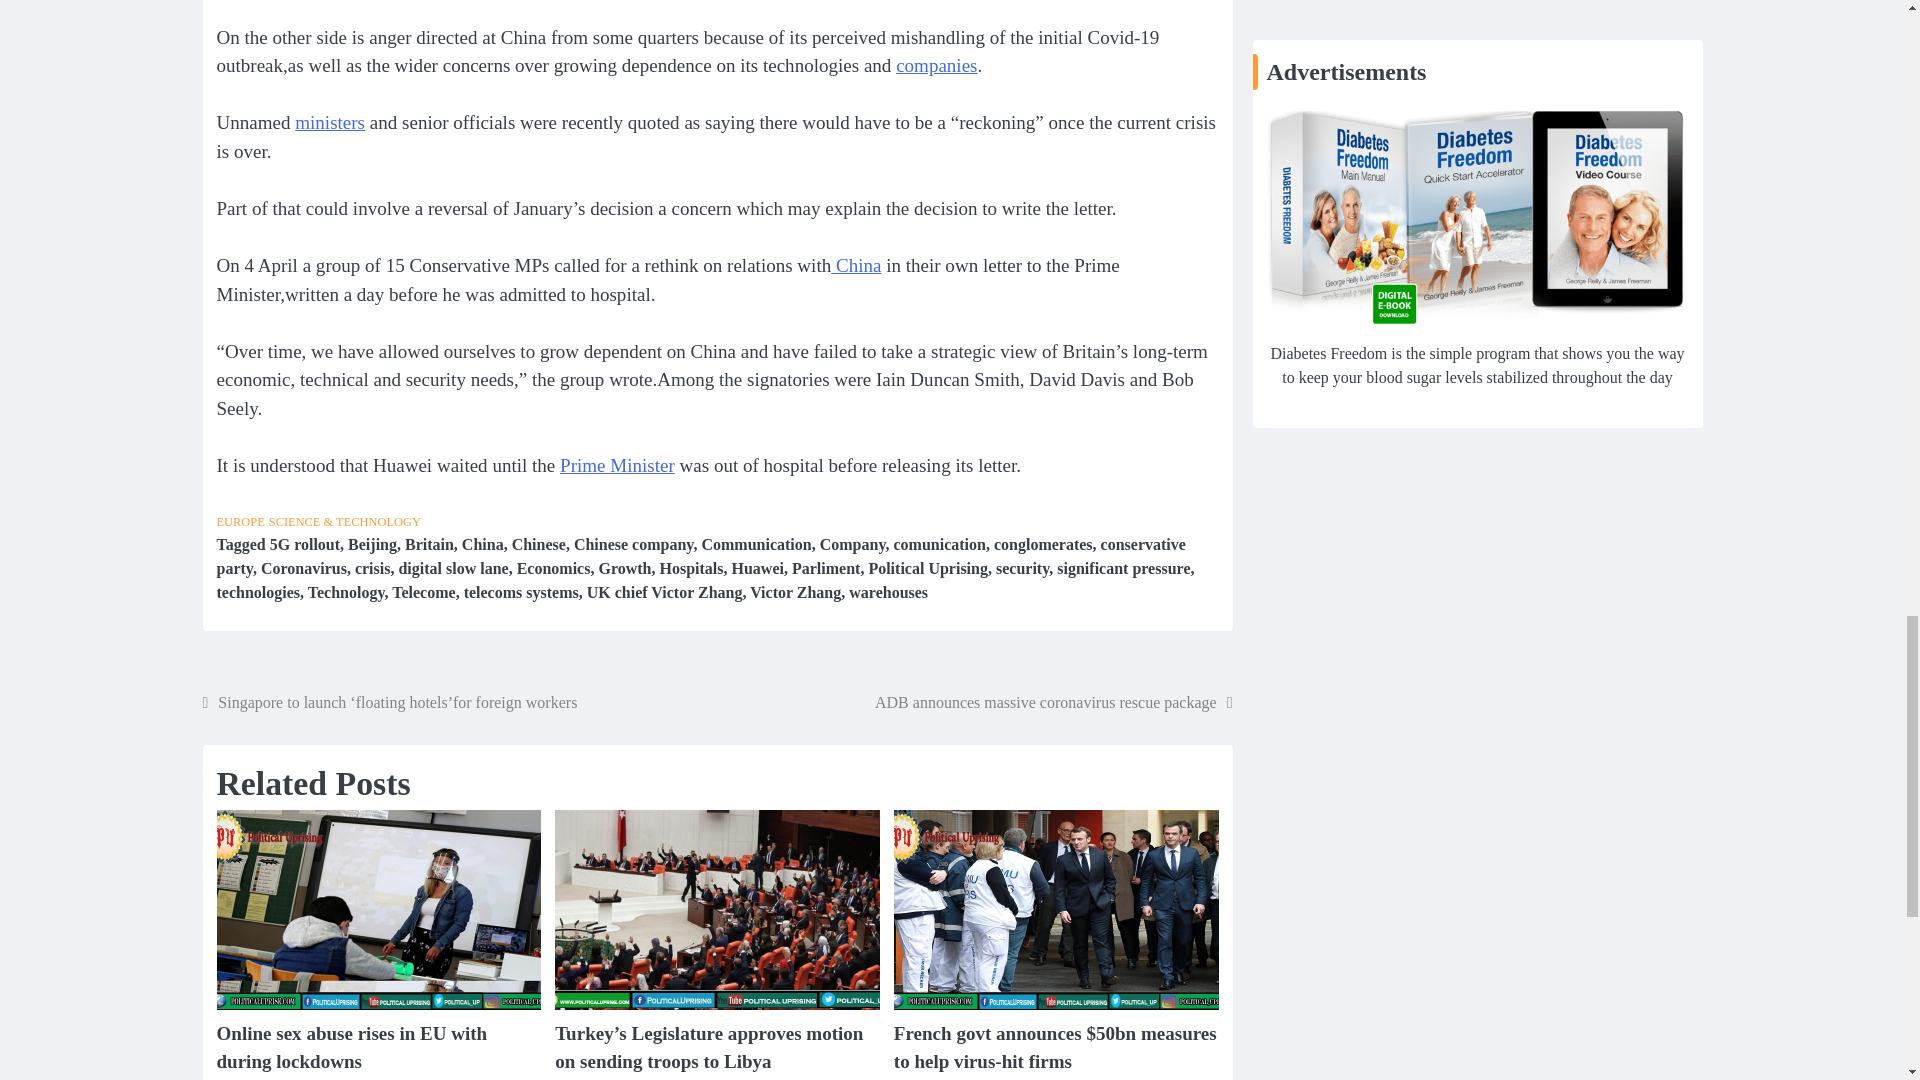  What do you see at coordinates (372, 544) in the screenshot?
I see `Beijing` at bounding box center [372, 544].